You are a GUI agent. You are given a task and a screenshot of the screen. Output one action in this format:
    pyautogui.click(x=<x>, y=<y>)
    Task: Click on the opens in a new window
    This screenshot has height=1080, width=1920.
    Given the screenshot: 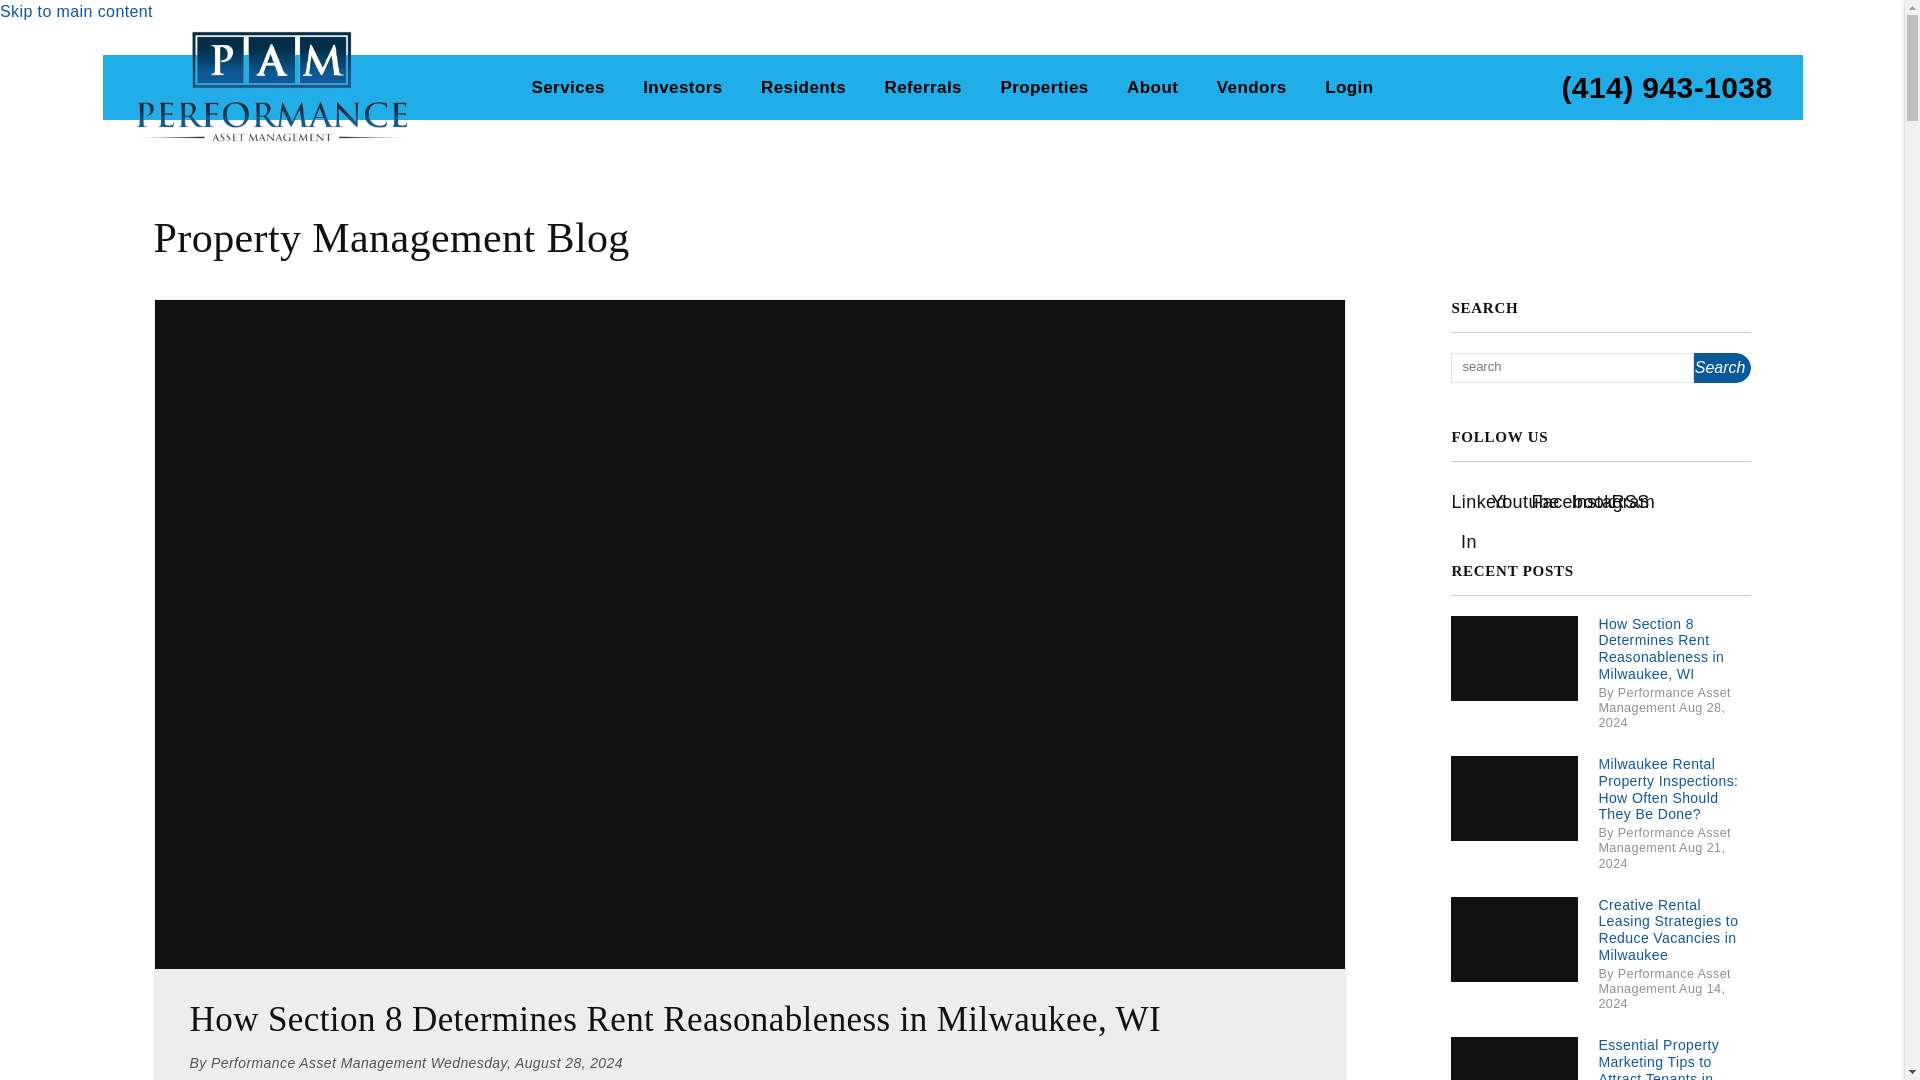 What is the action you would take?
    pyautogui.click(x=1628, y=499)
    